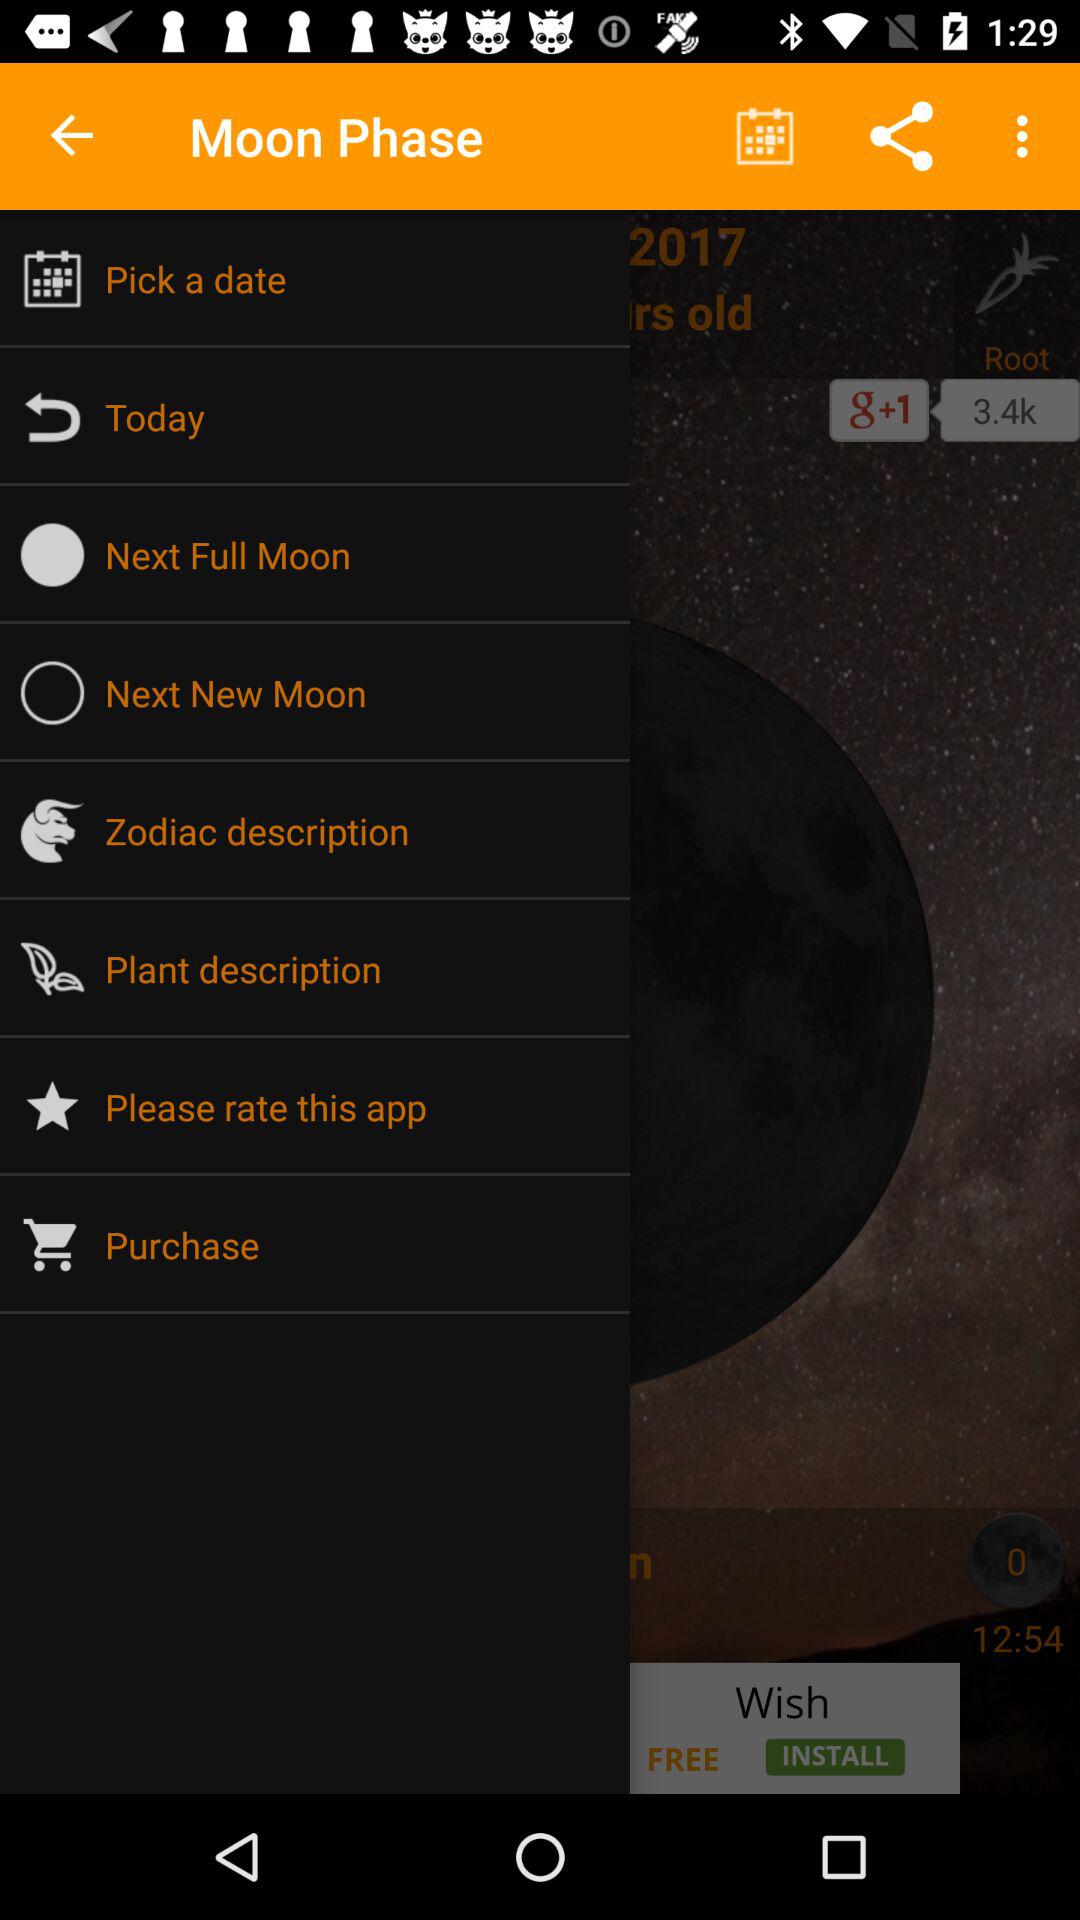  What do you see at coordinates (901, 136) in the screenshot?
I see `click on the share button right to the menu` at bounding box center [901, 136].